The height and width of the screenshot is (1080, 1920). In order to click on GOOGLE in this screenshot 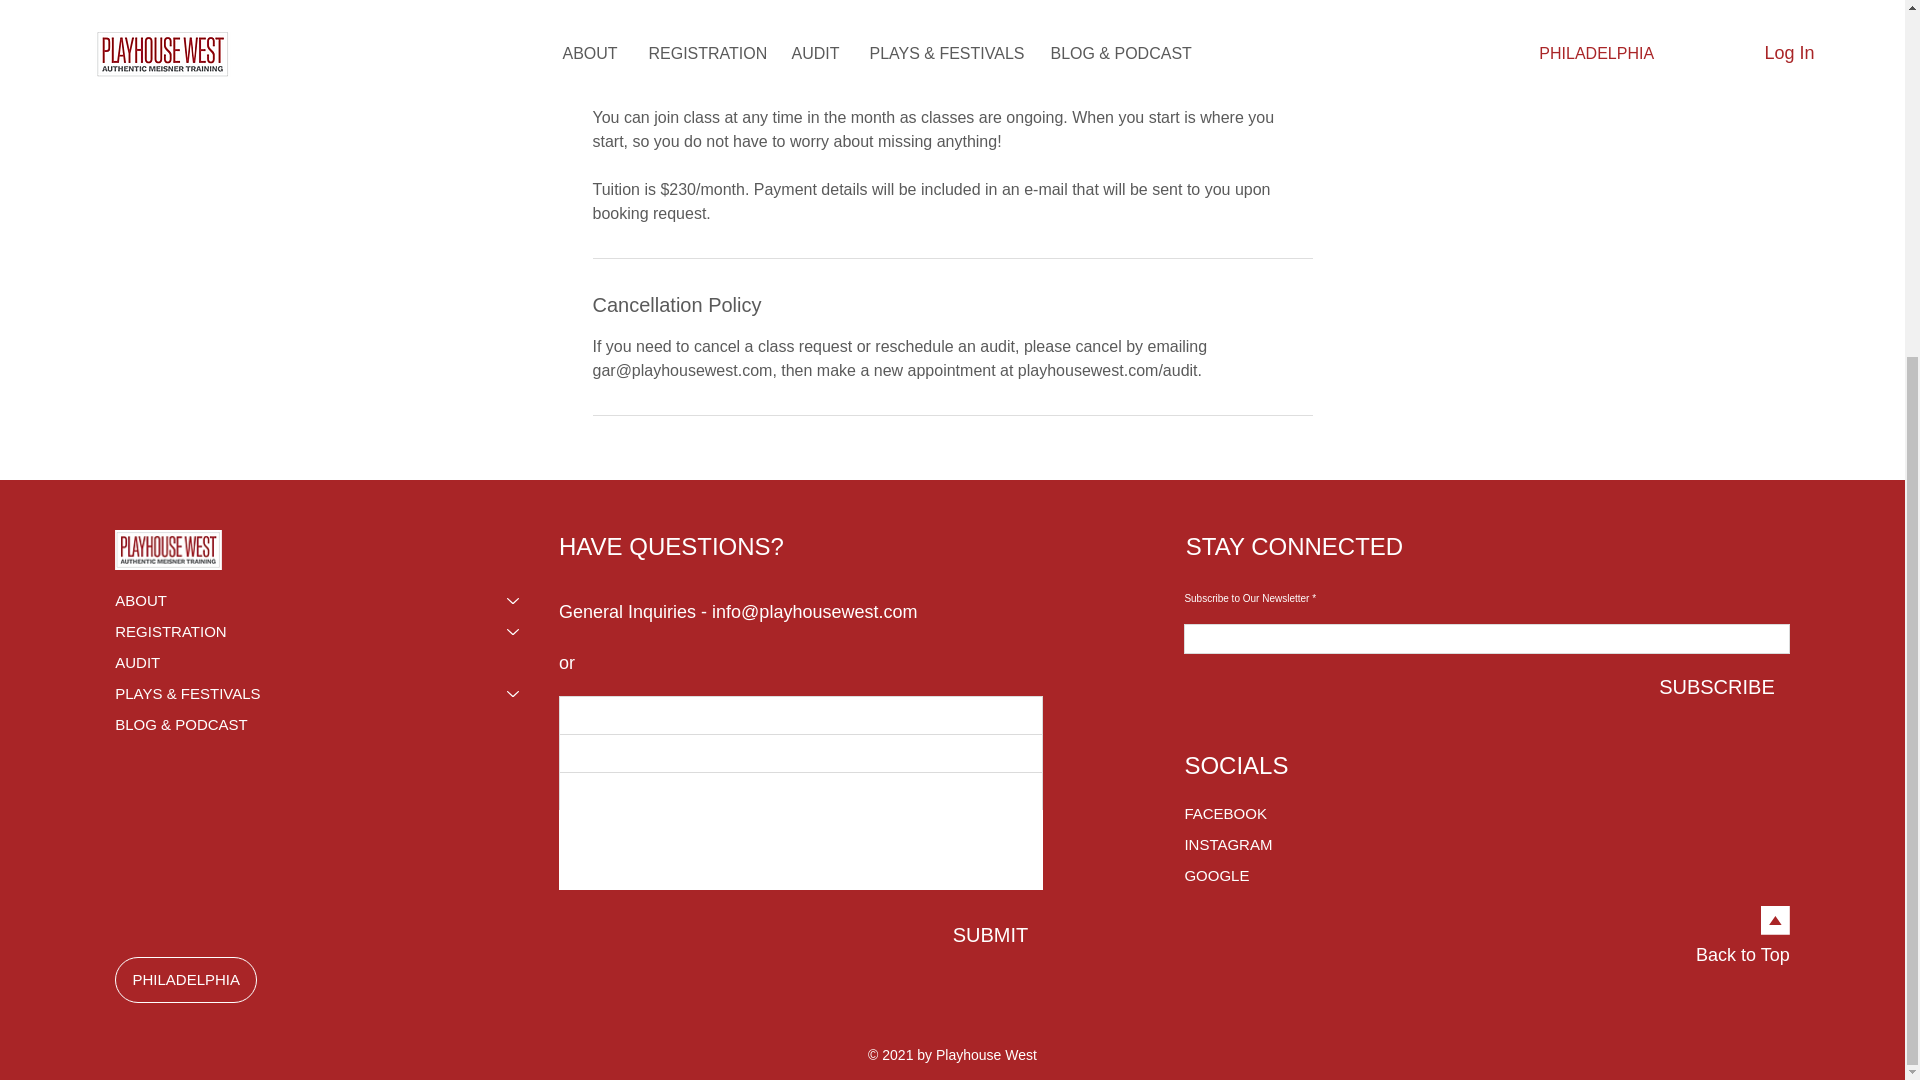, I will do `click(1254, 875)`.